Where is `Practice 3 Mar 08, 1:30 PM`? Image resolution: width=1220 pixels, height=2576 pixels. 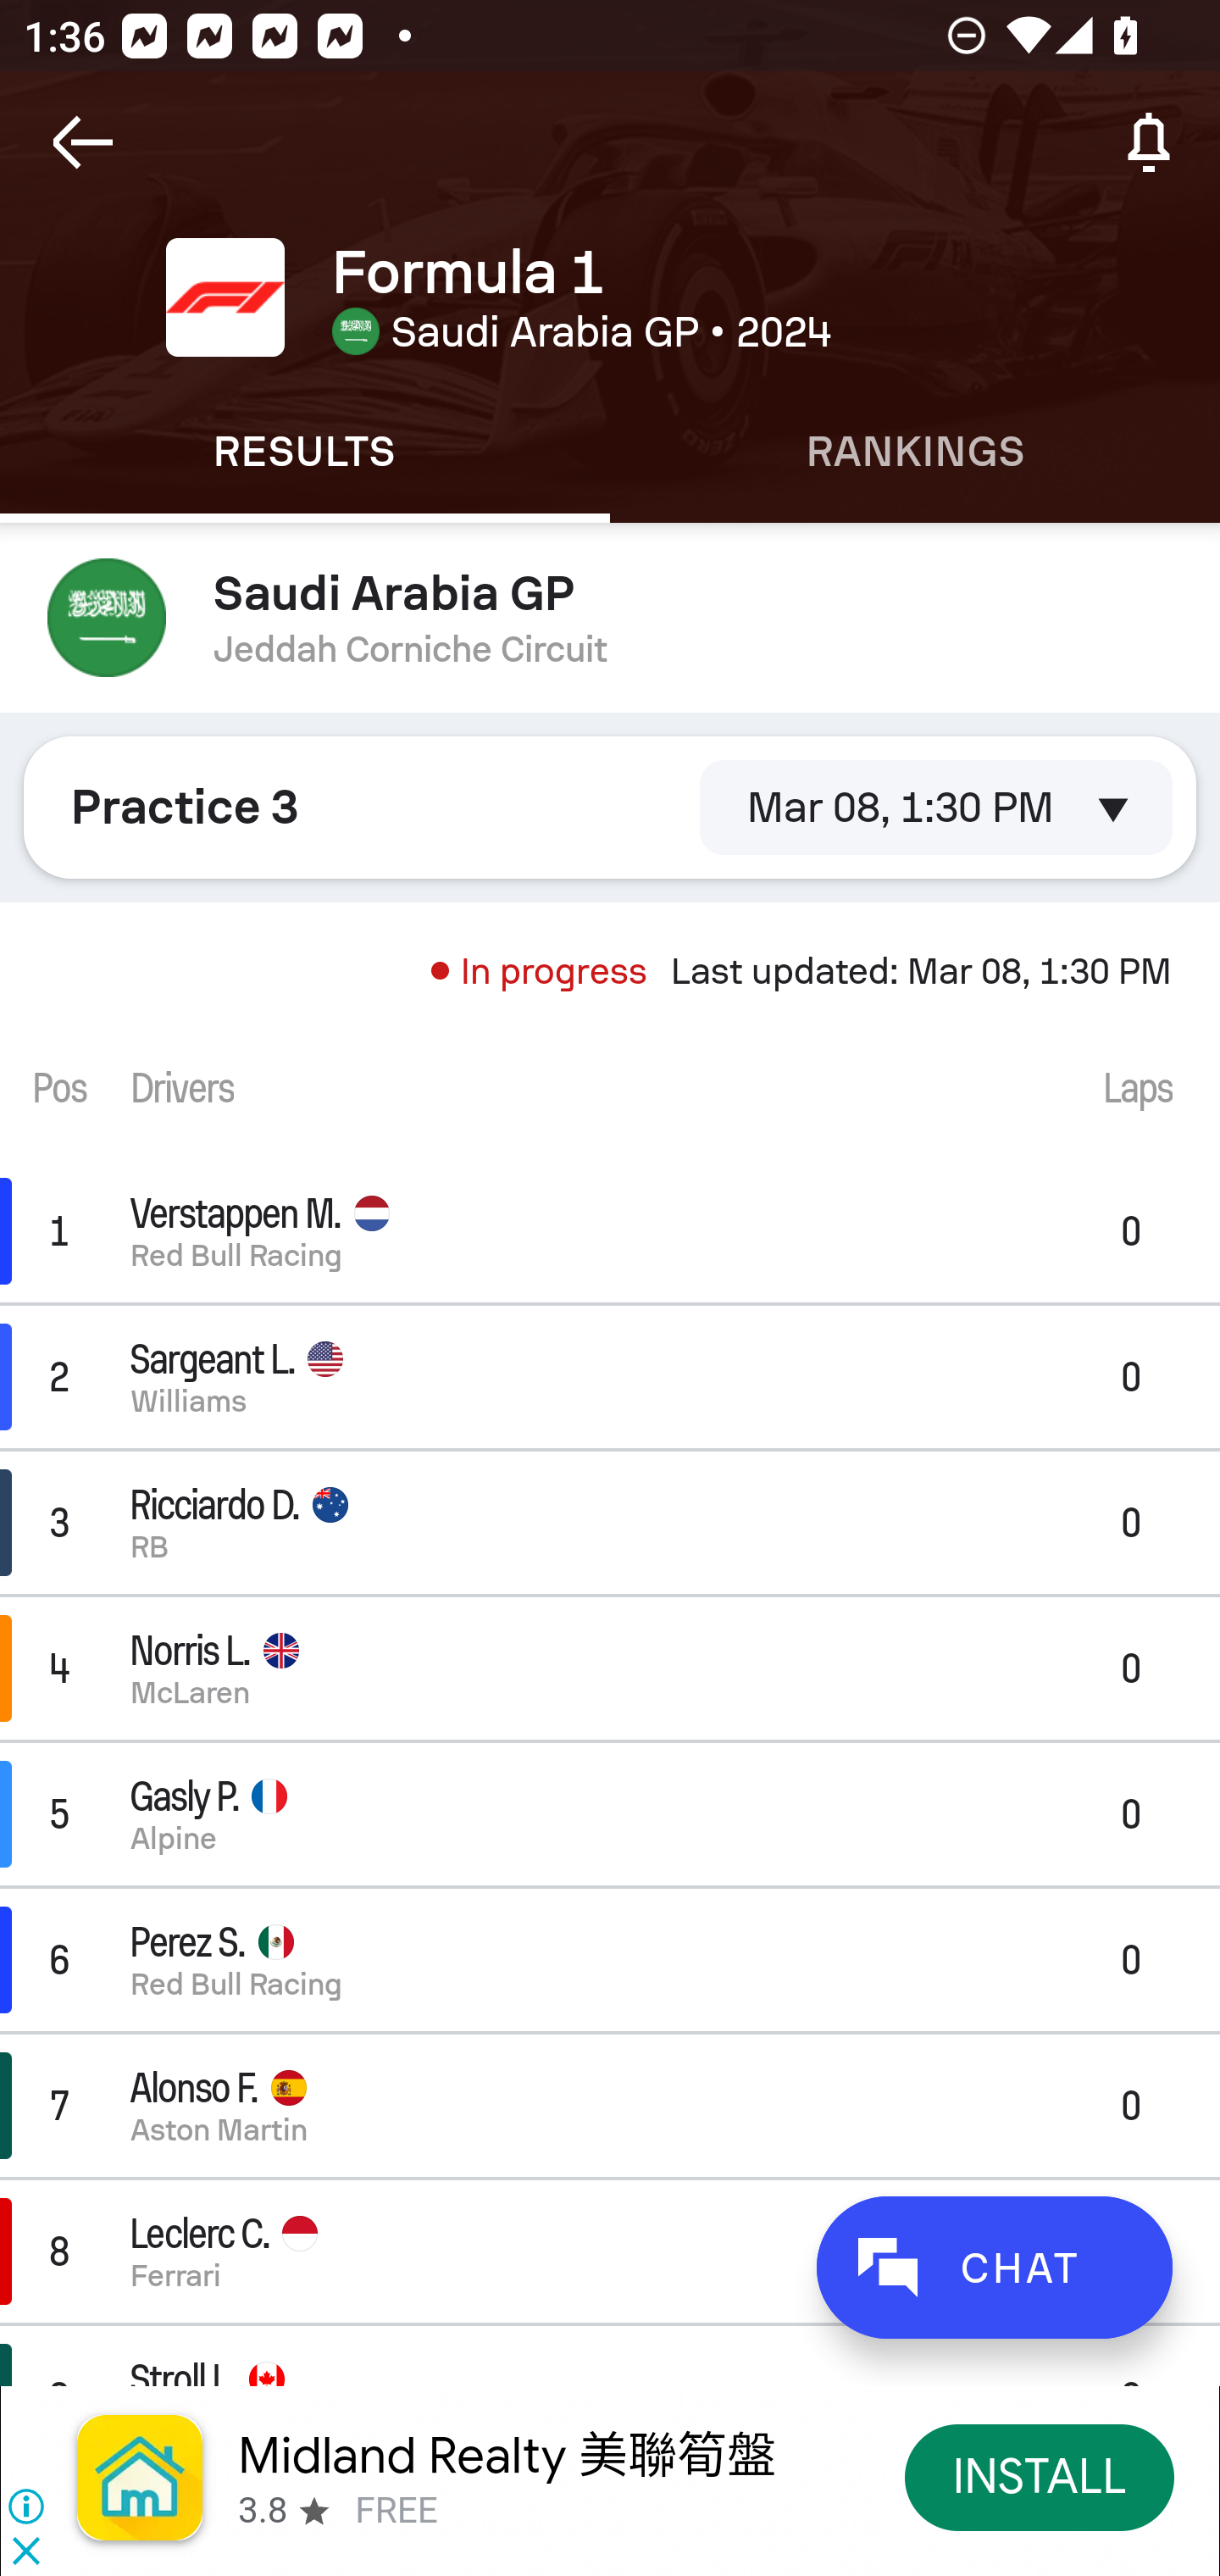 Practice 3 Mar 08, 1:30 PM is located at coordinates (610, 807).